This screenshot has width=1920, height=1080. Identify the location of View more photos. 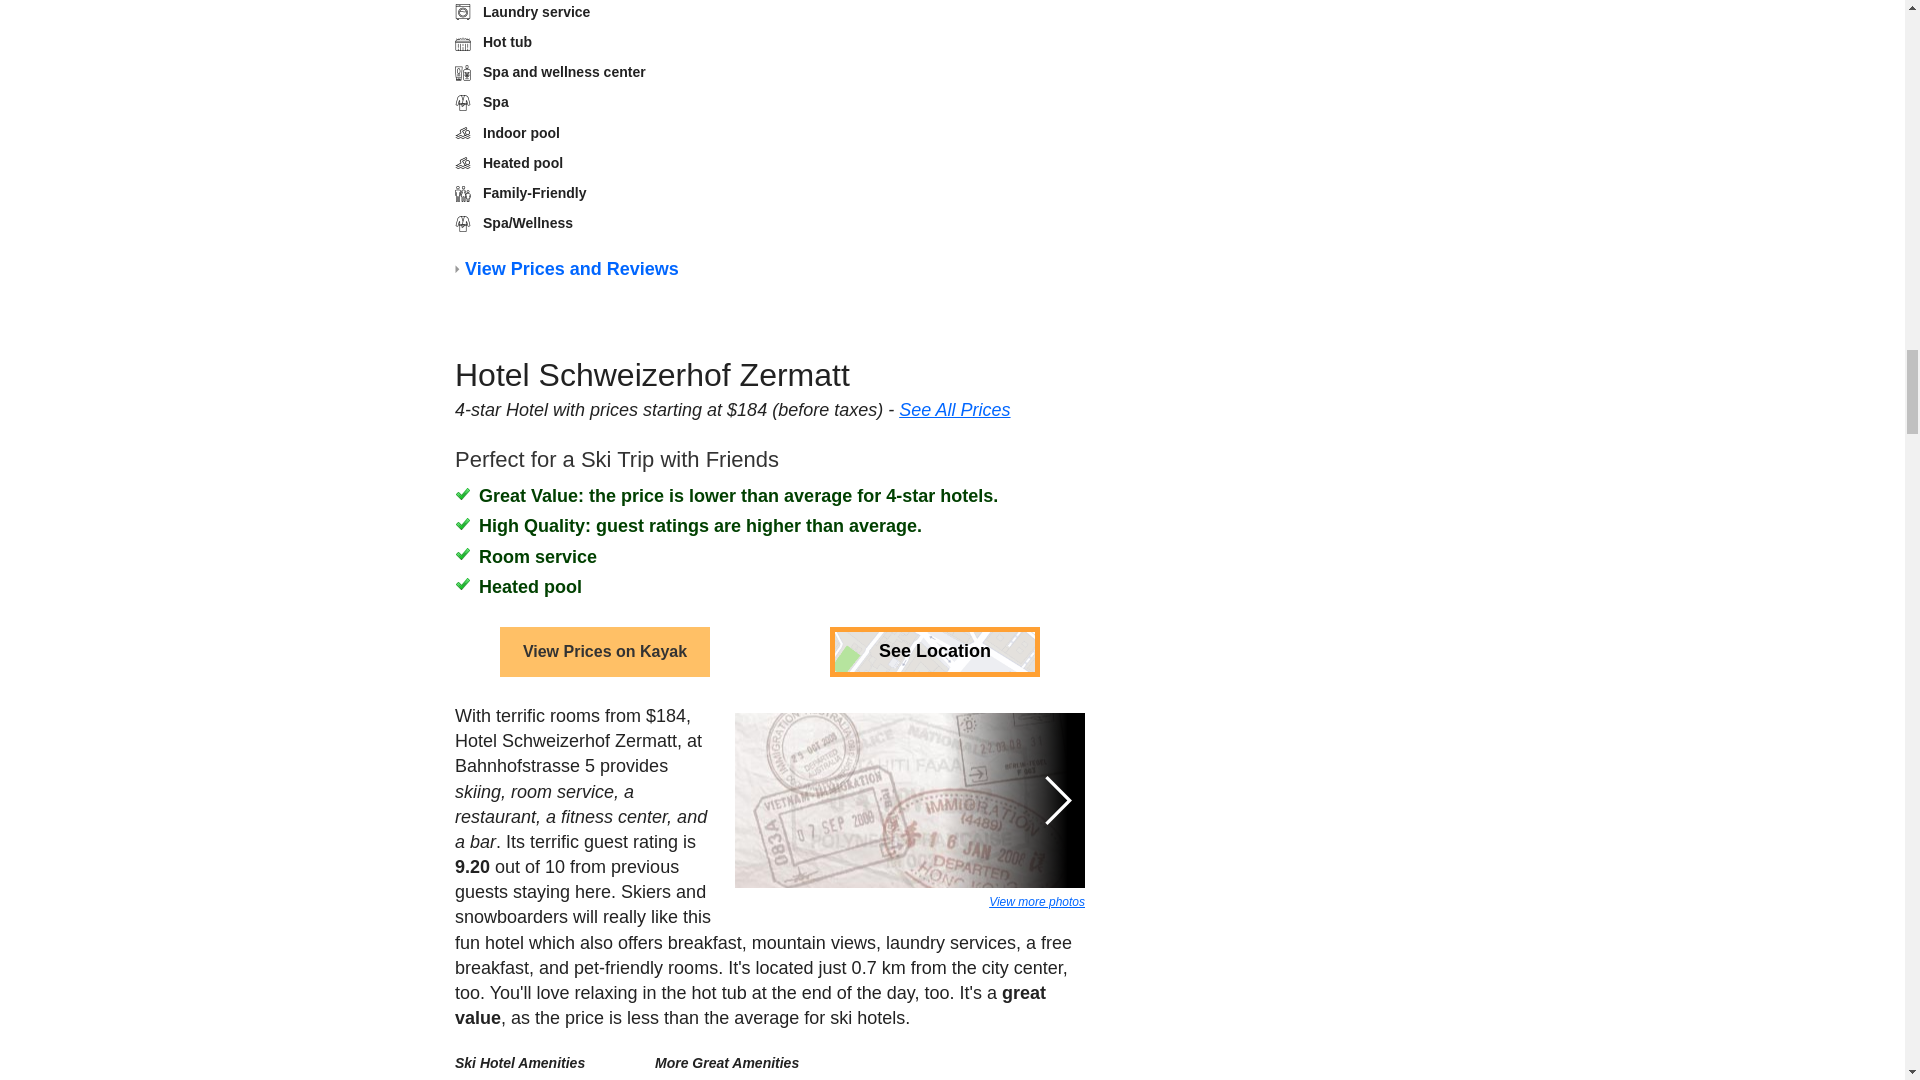
(1036, 591).